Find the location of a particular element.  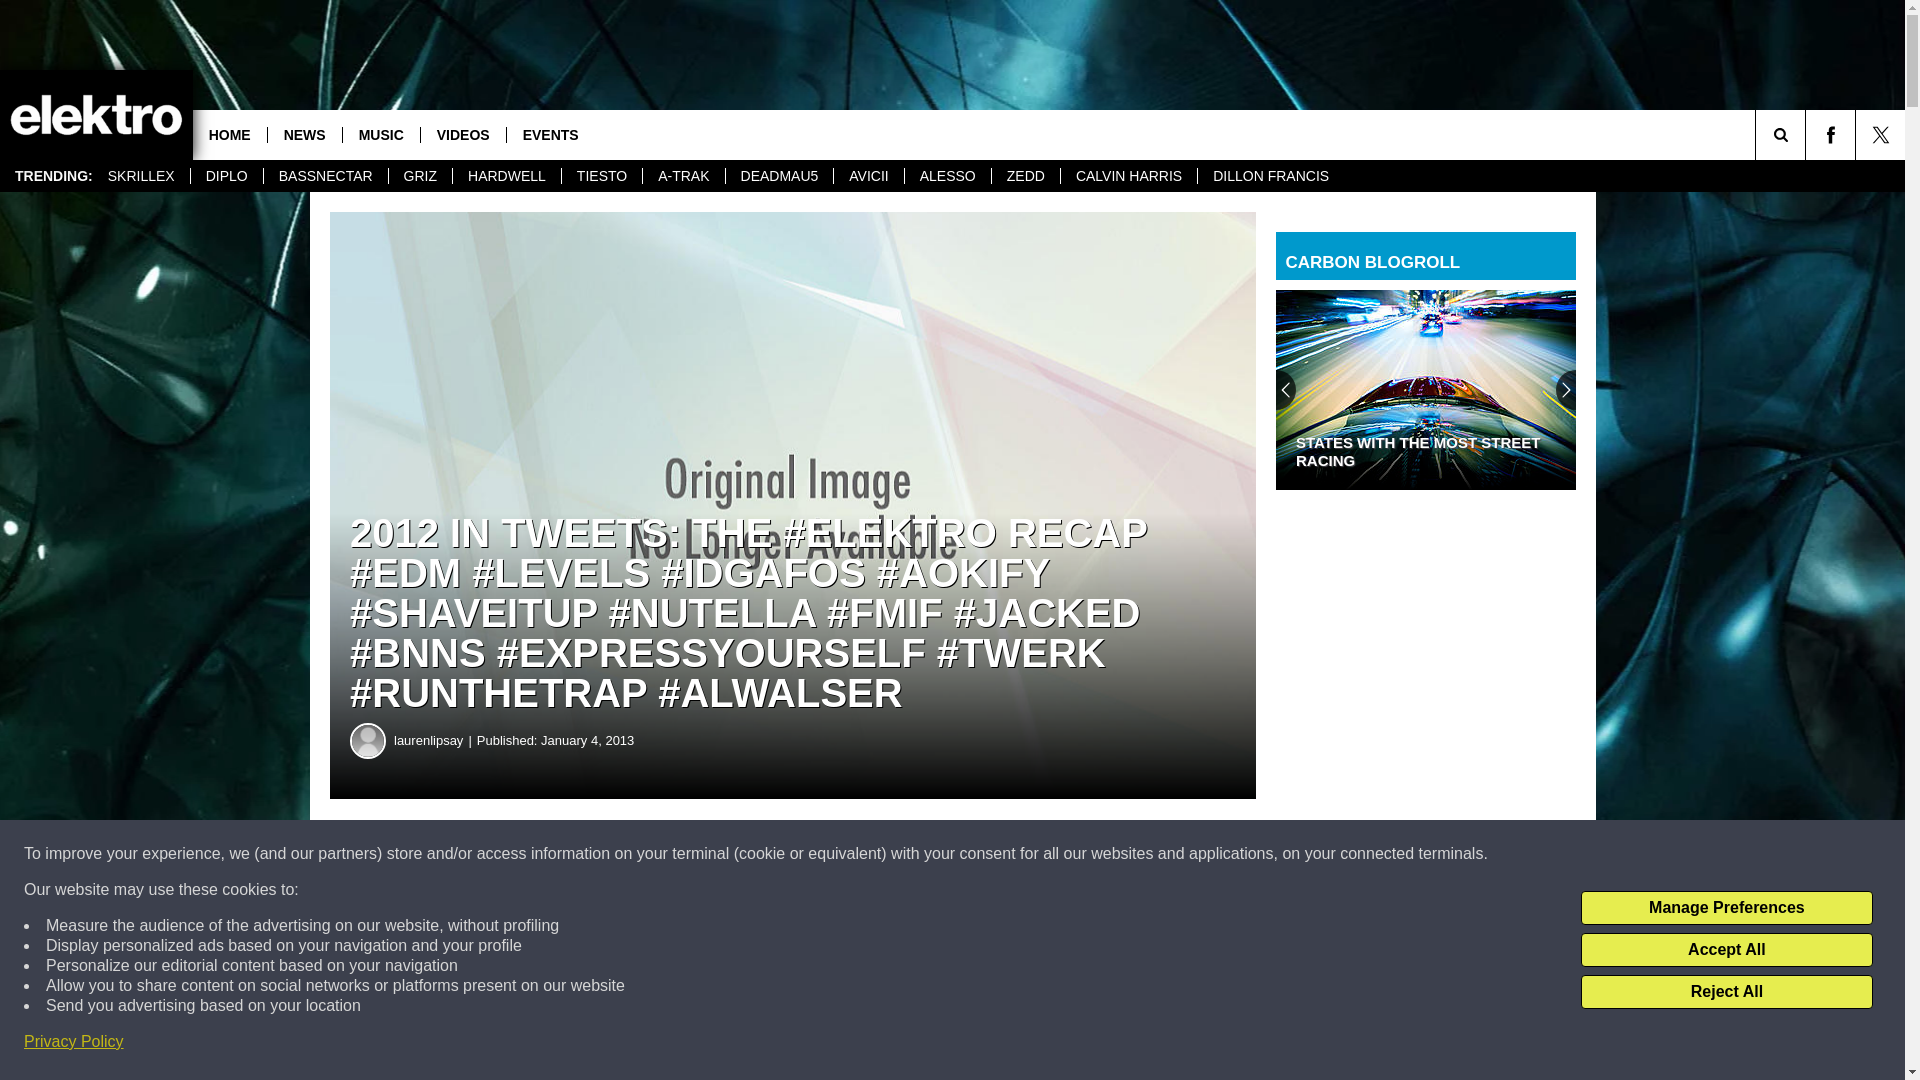

Manage Preferences is located at coordinates (1726, 908).